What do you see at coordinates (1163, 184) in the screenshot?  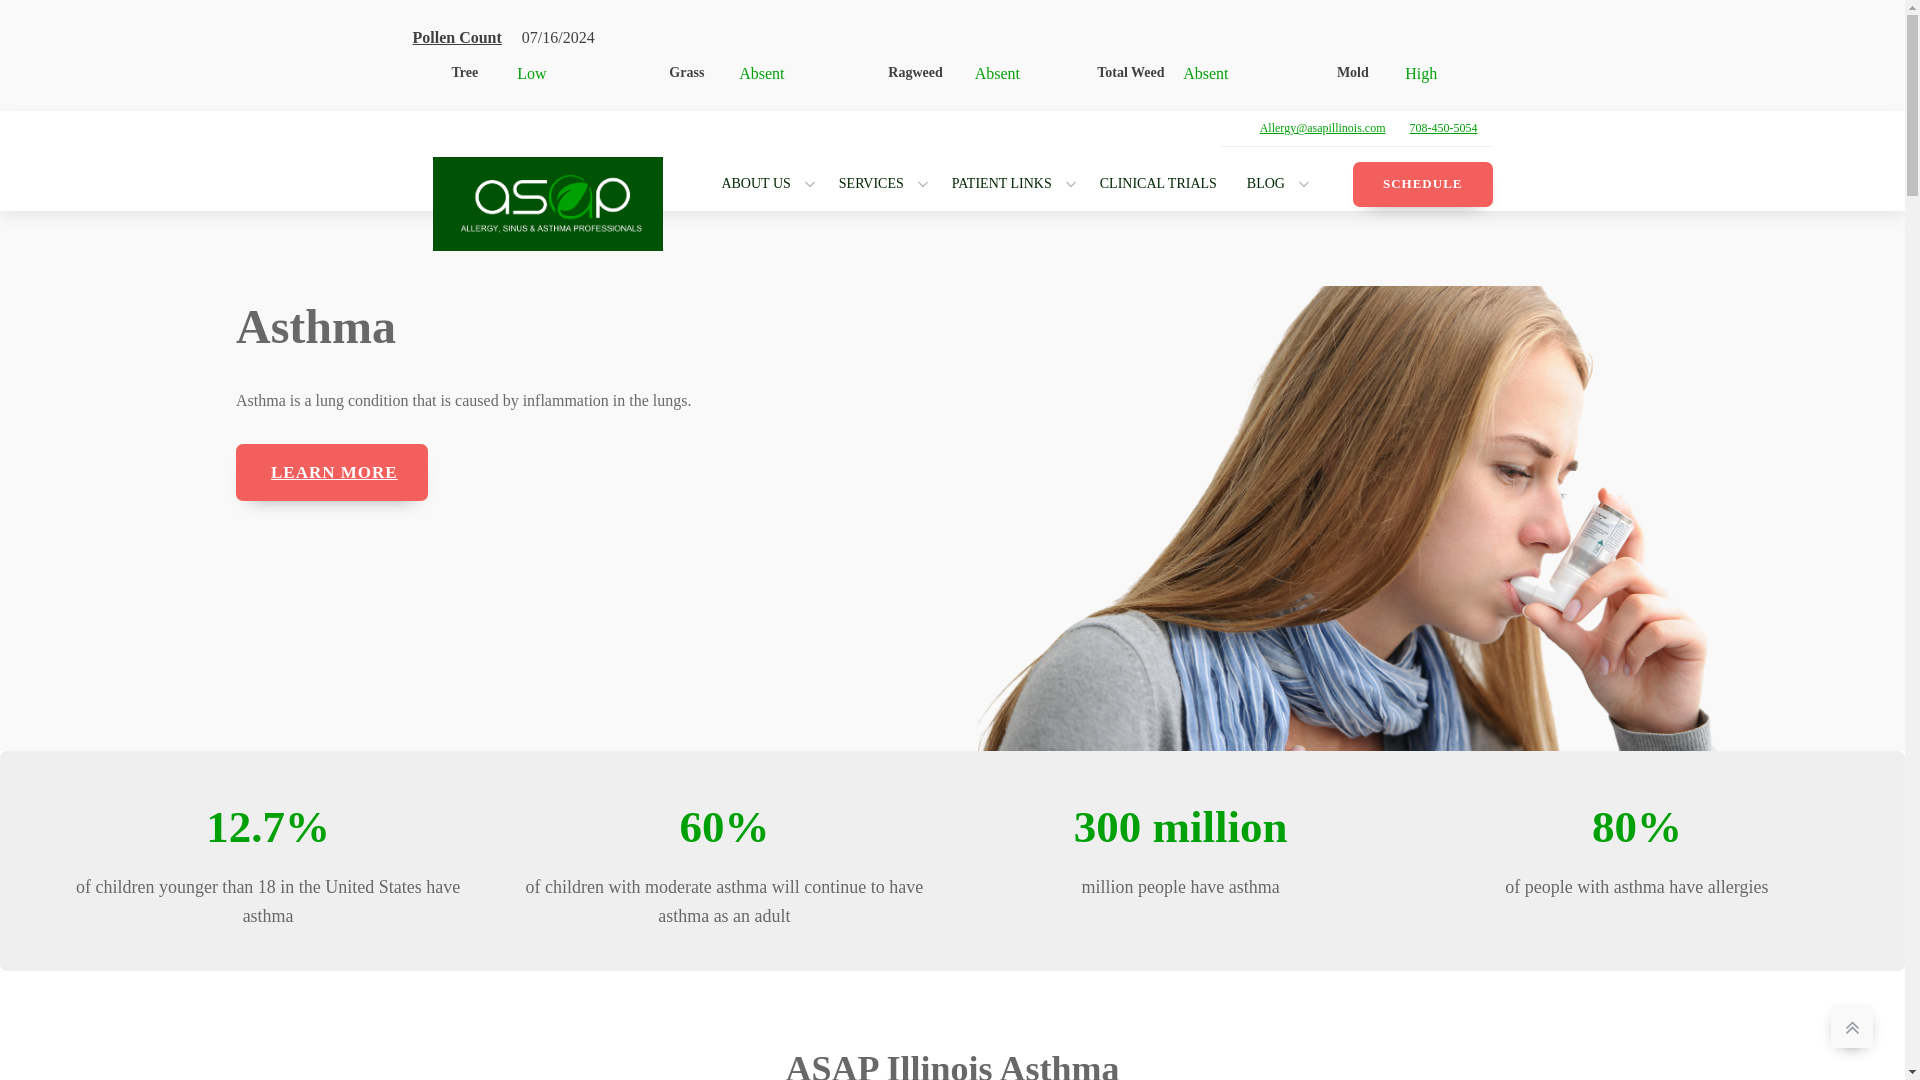 I see `CLINICAL TRIALS` at bounding box center [1163, 184].